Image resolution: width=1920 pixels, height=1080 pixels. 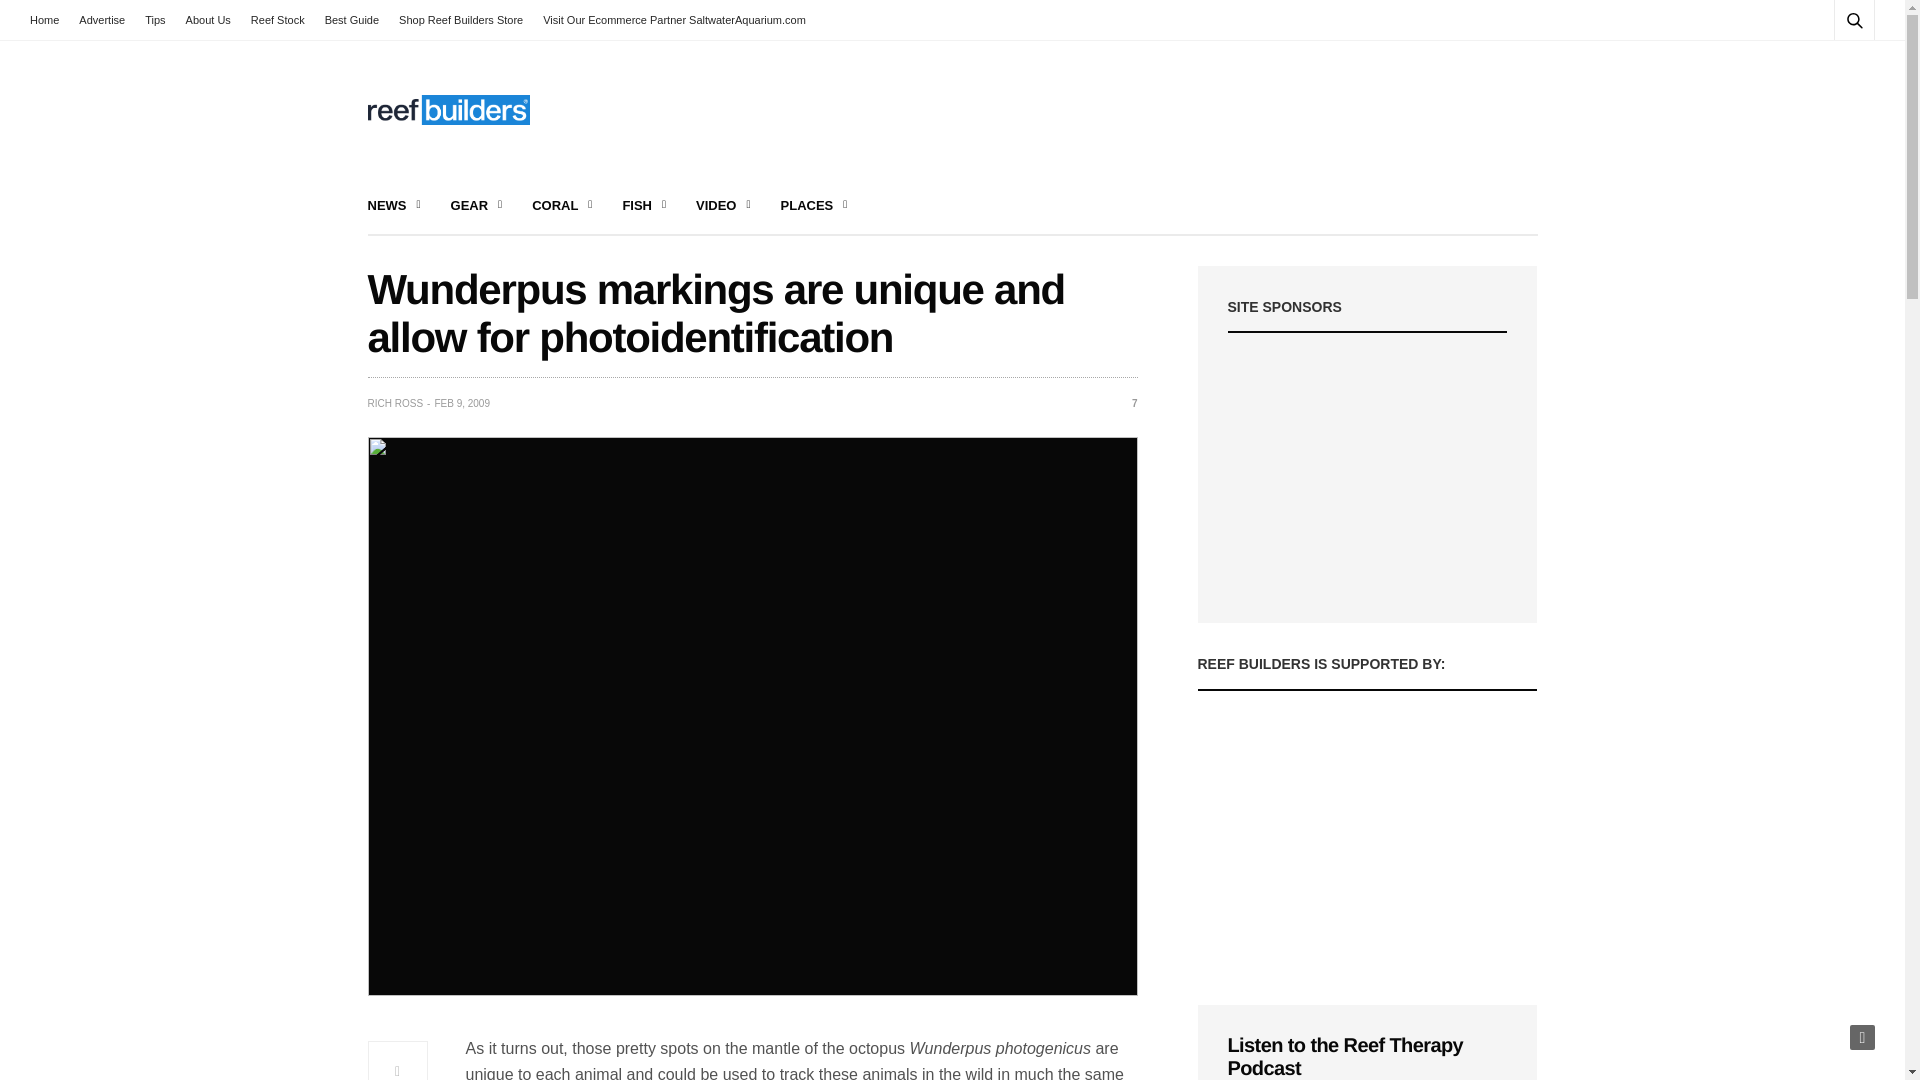 I want to click on NEWS, so click(x=394, y=206).